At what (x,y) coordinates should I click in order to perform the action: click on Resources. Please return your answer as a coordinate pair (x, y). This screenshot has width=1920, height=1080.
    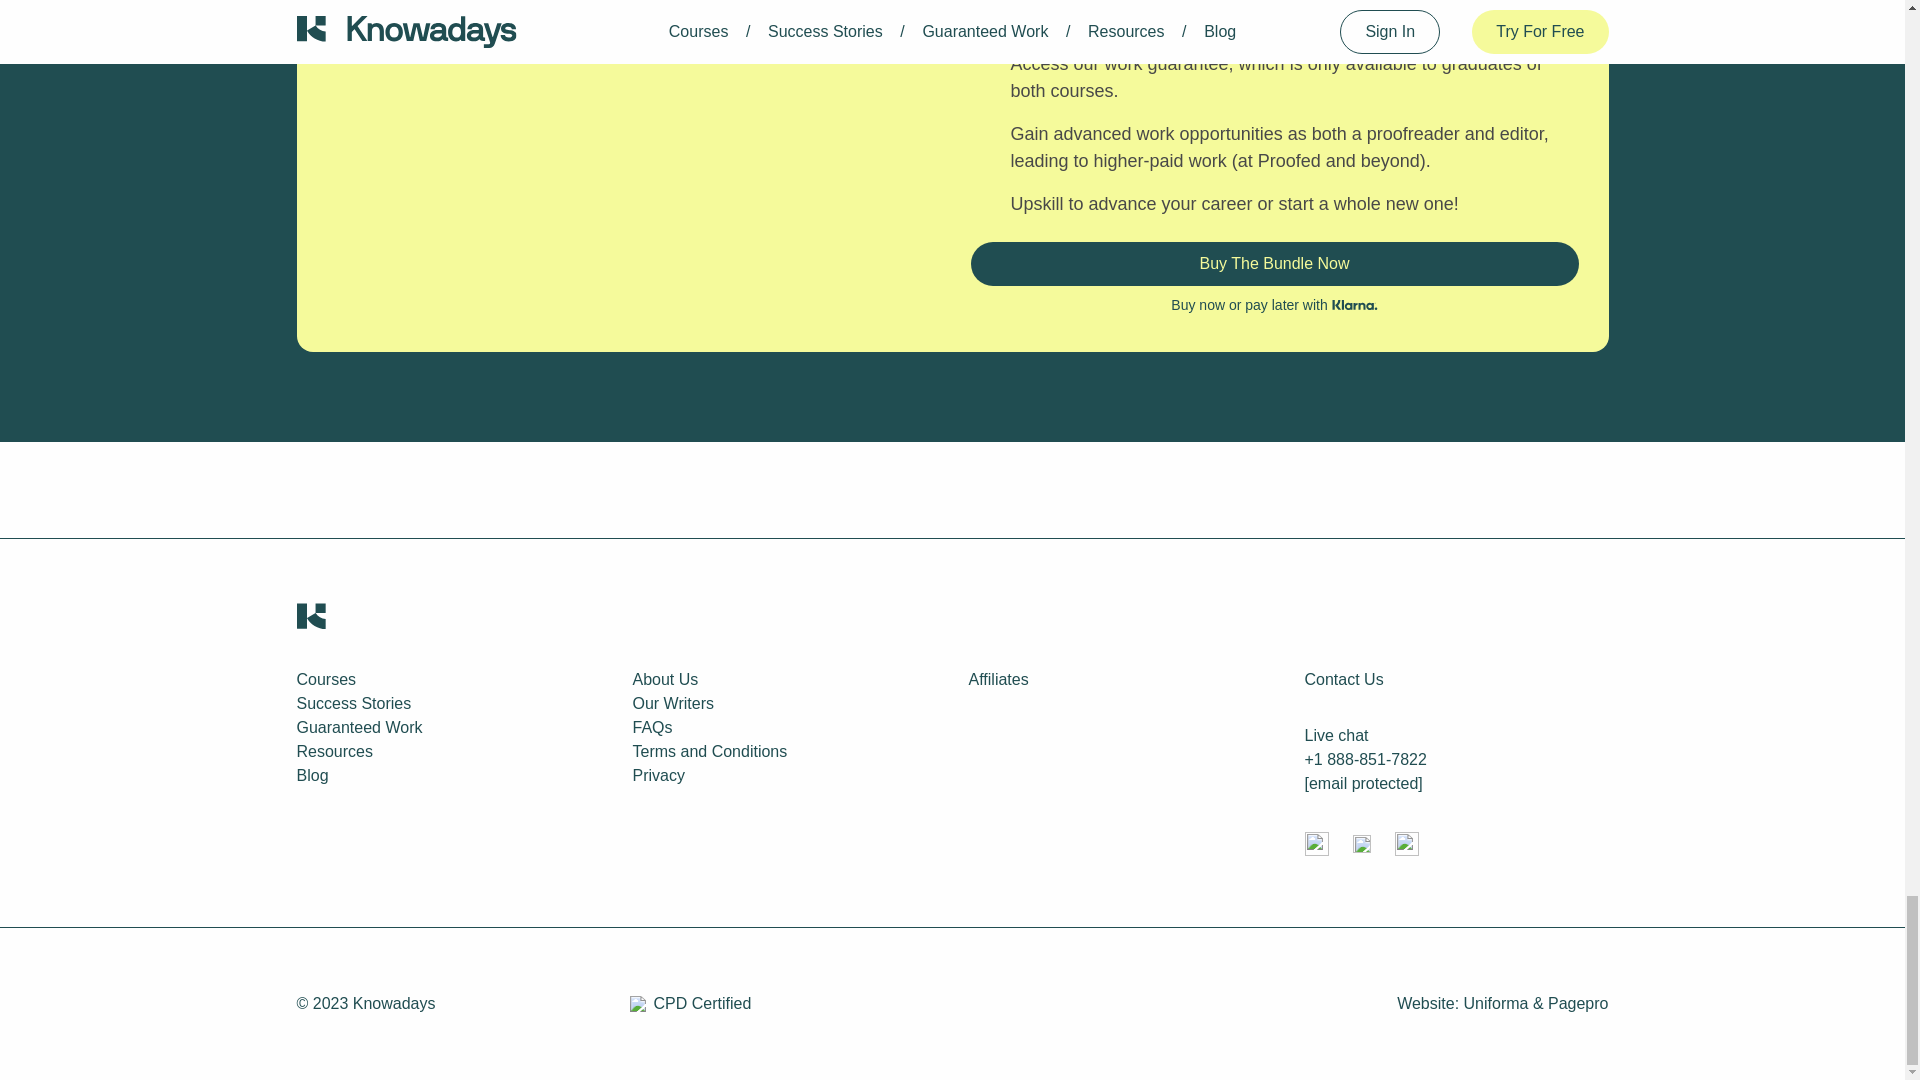
    Looking at the image, I should click on (334, 752).